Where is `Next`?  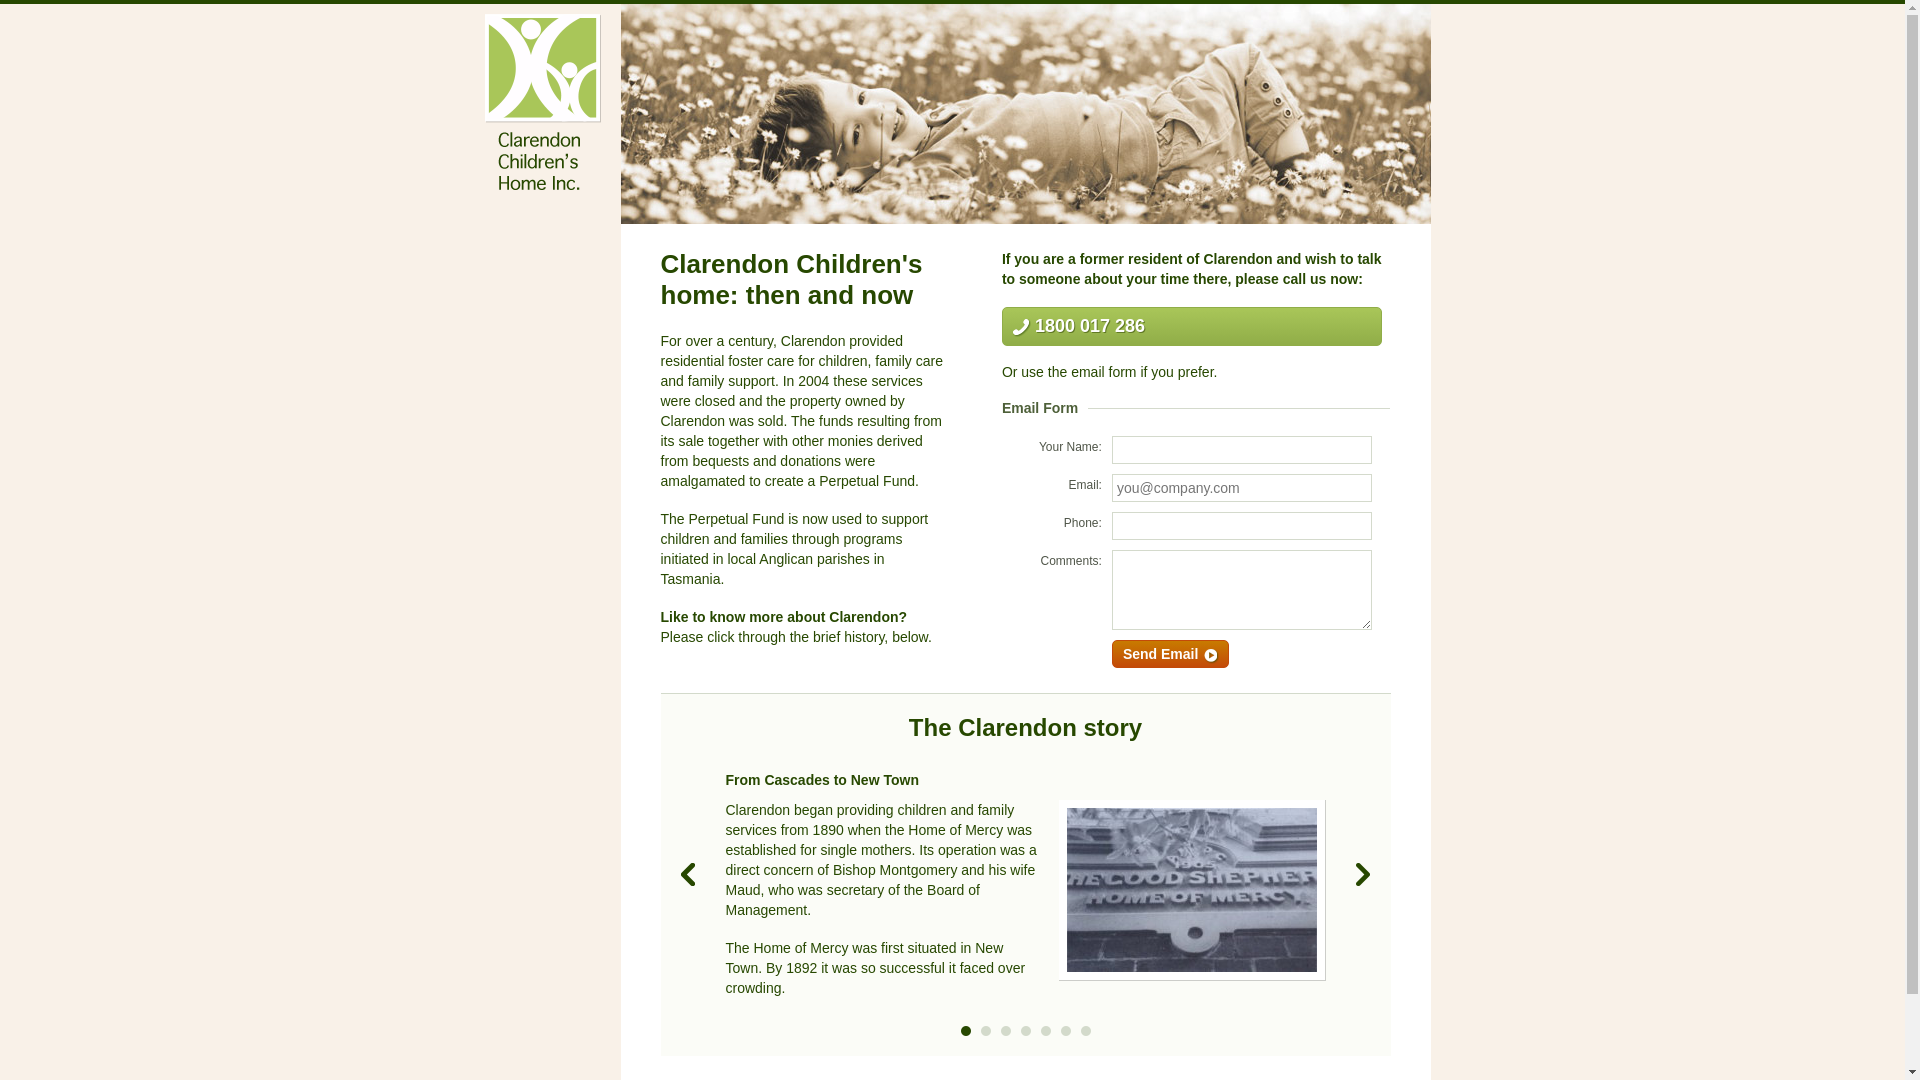
Next is located at coordinates (1364, 874).